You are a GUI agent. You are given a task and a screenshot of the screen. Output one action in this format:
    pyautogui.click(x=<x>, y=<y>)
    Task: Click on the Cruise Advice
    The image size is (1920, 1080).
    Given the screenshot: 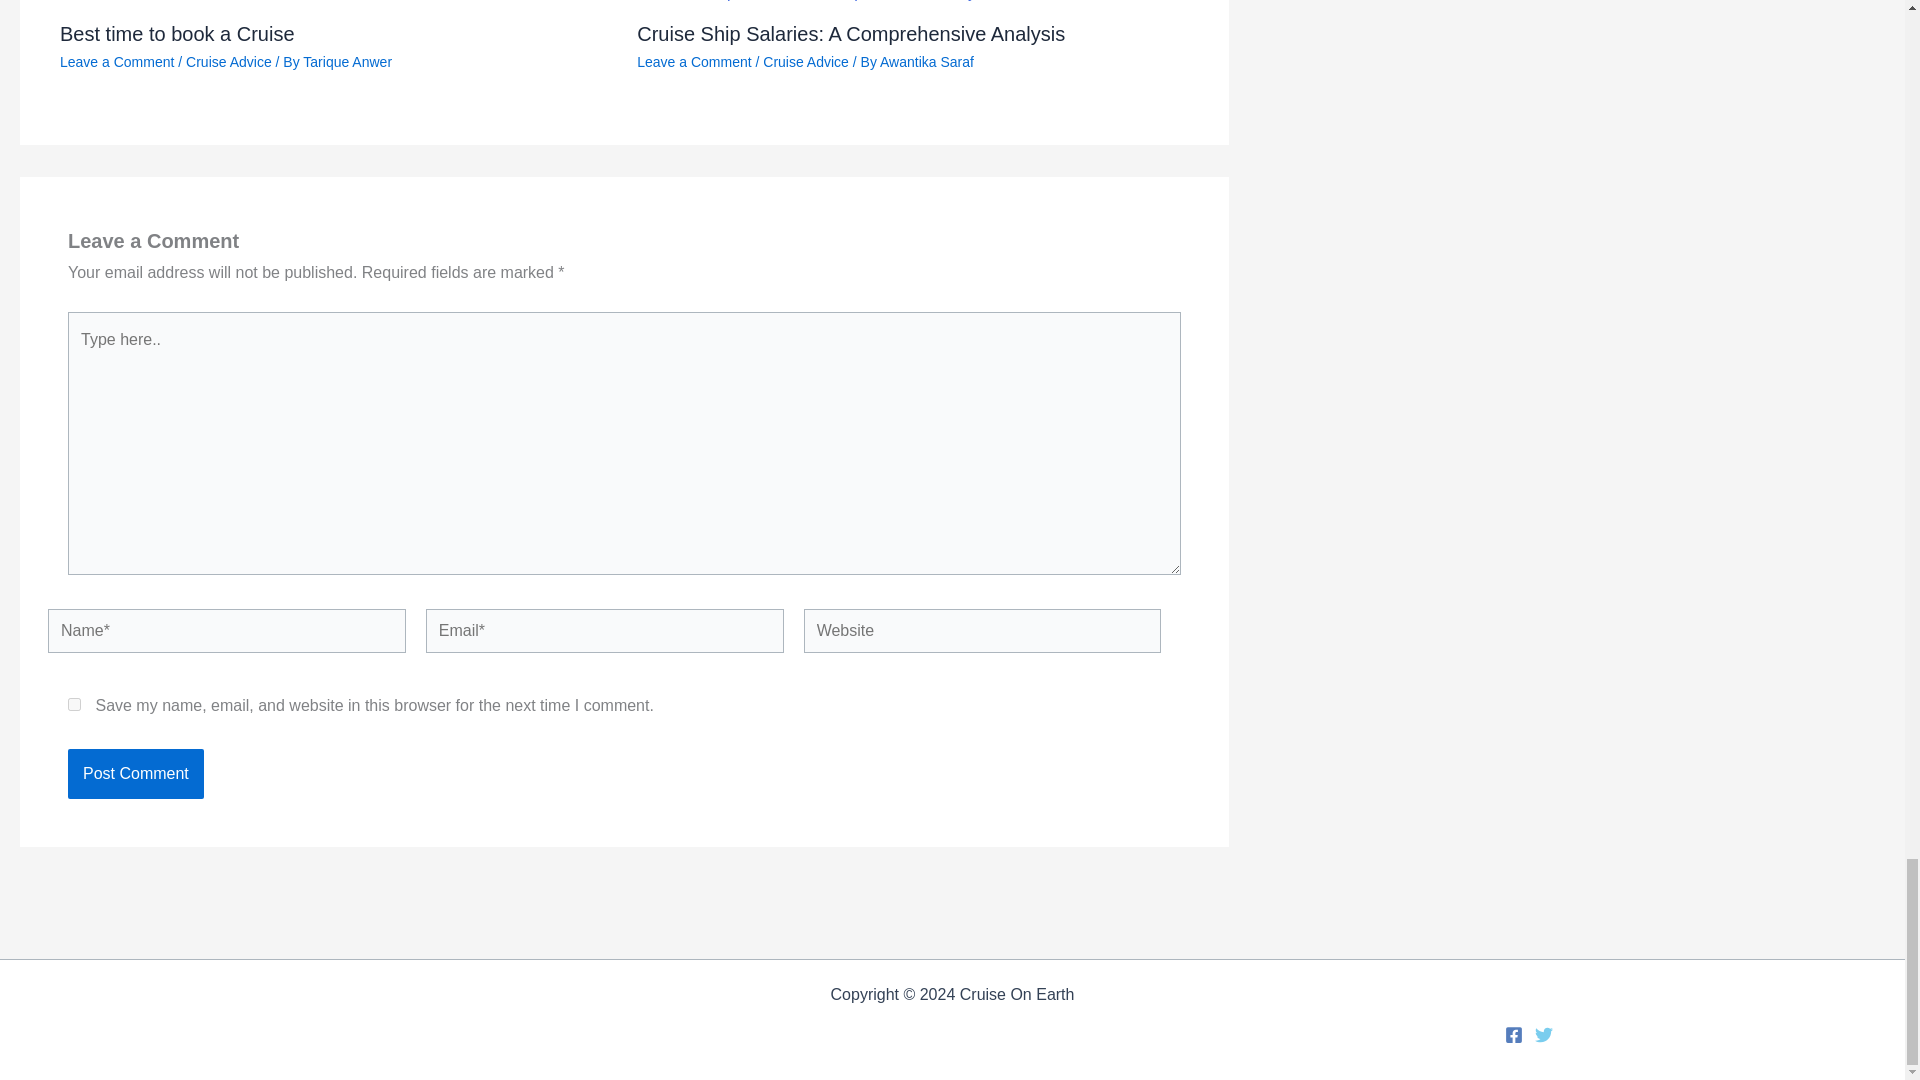 What is the action you would take?
    pyautogui.click(x=805, y=62)
    